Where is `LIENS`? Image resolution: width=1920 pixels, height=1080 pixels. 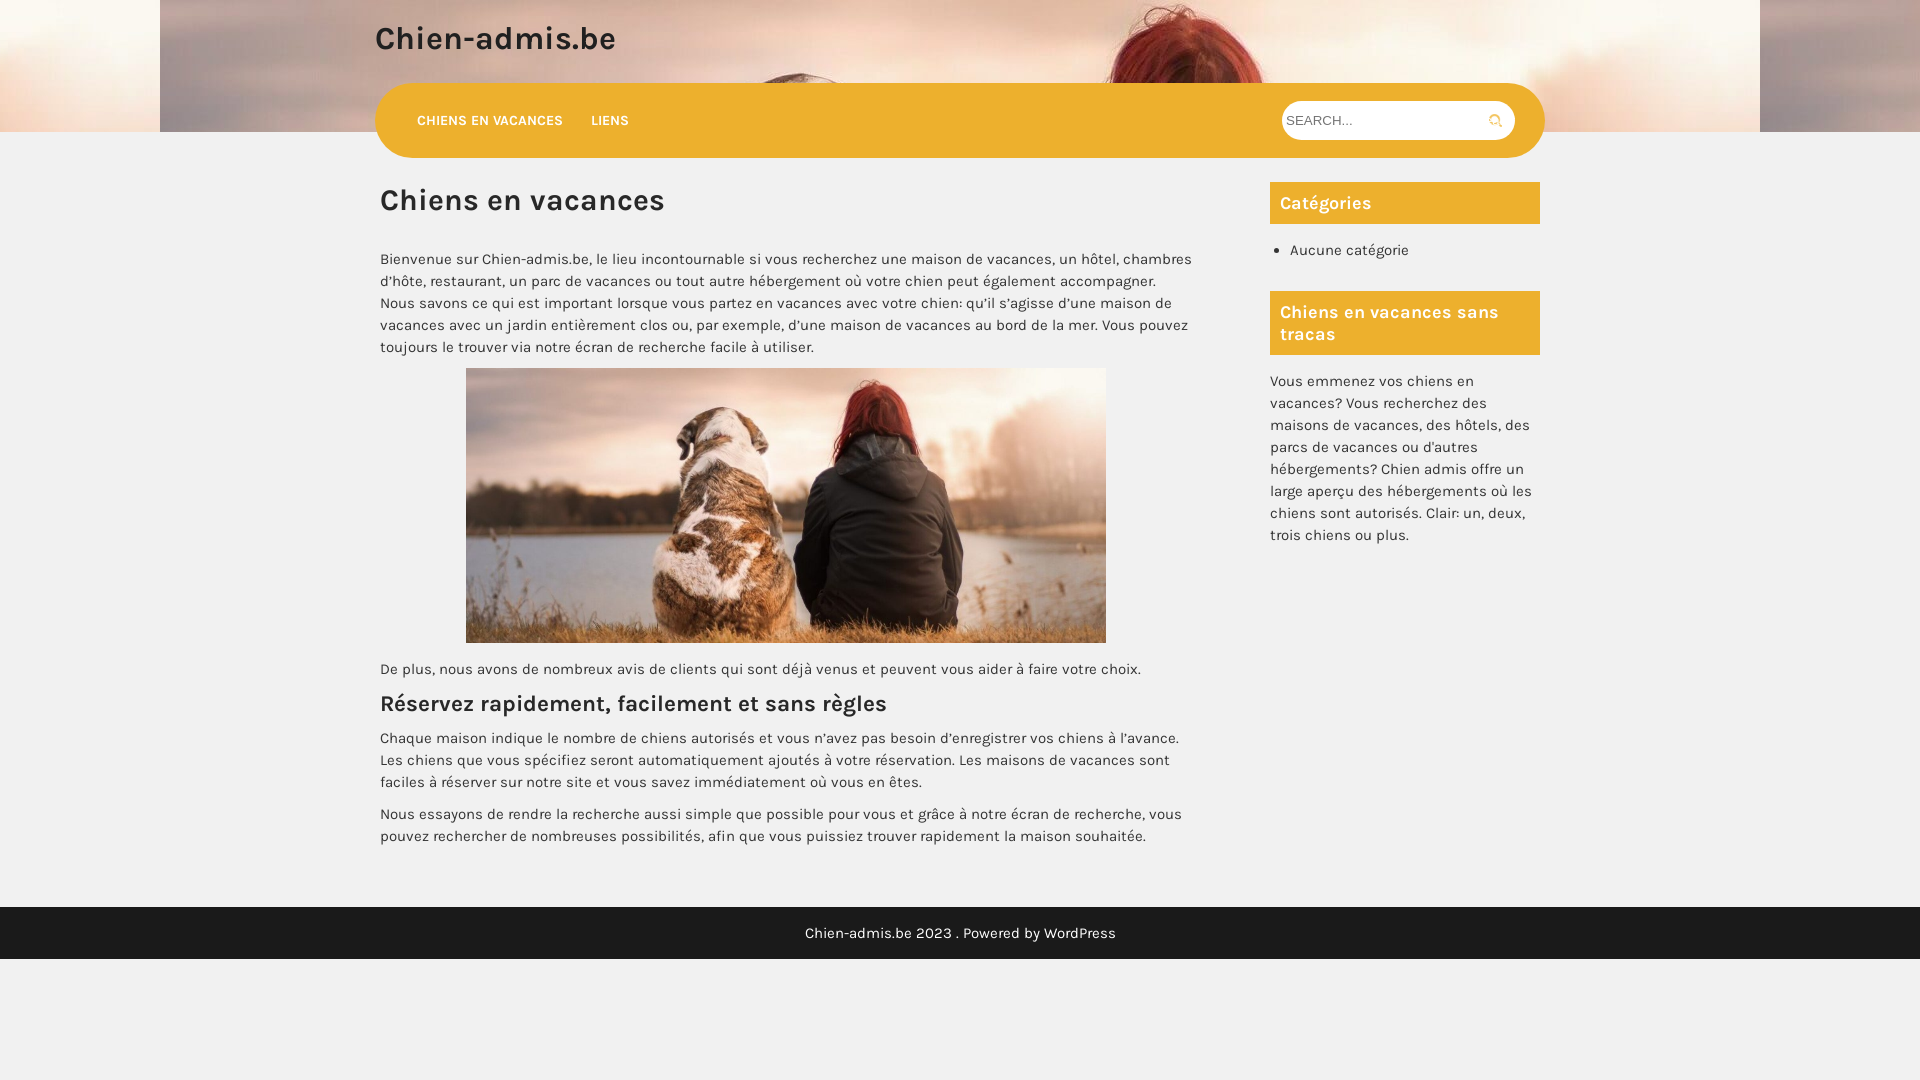 LIENS is located at coordinates (610, 120).